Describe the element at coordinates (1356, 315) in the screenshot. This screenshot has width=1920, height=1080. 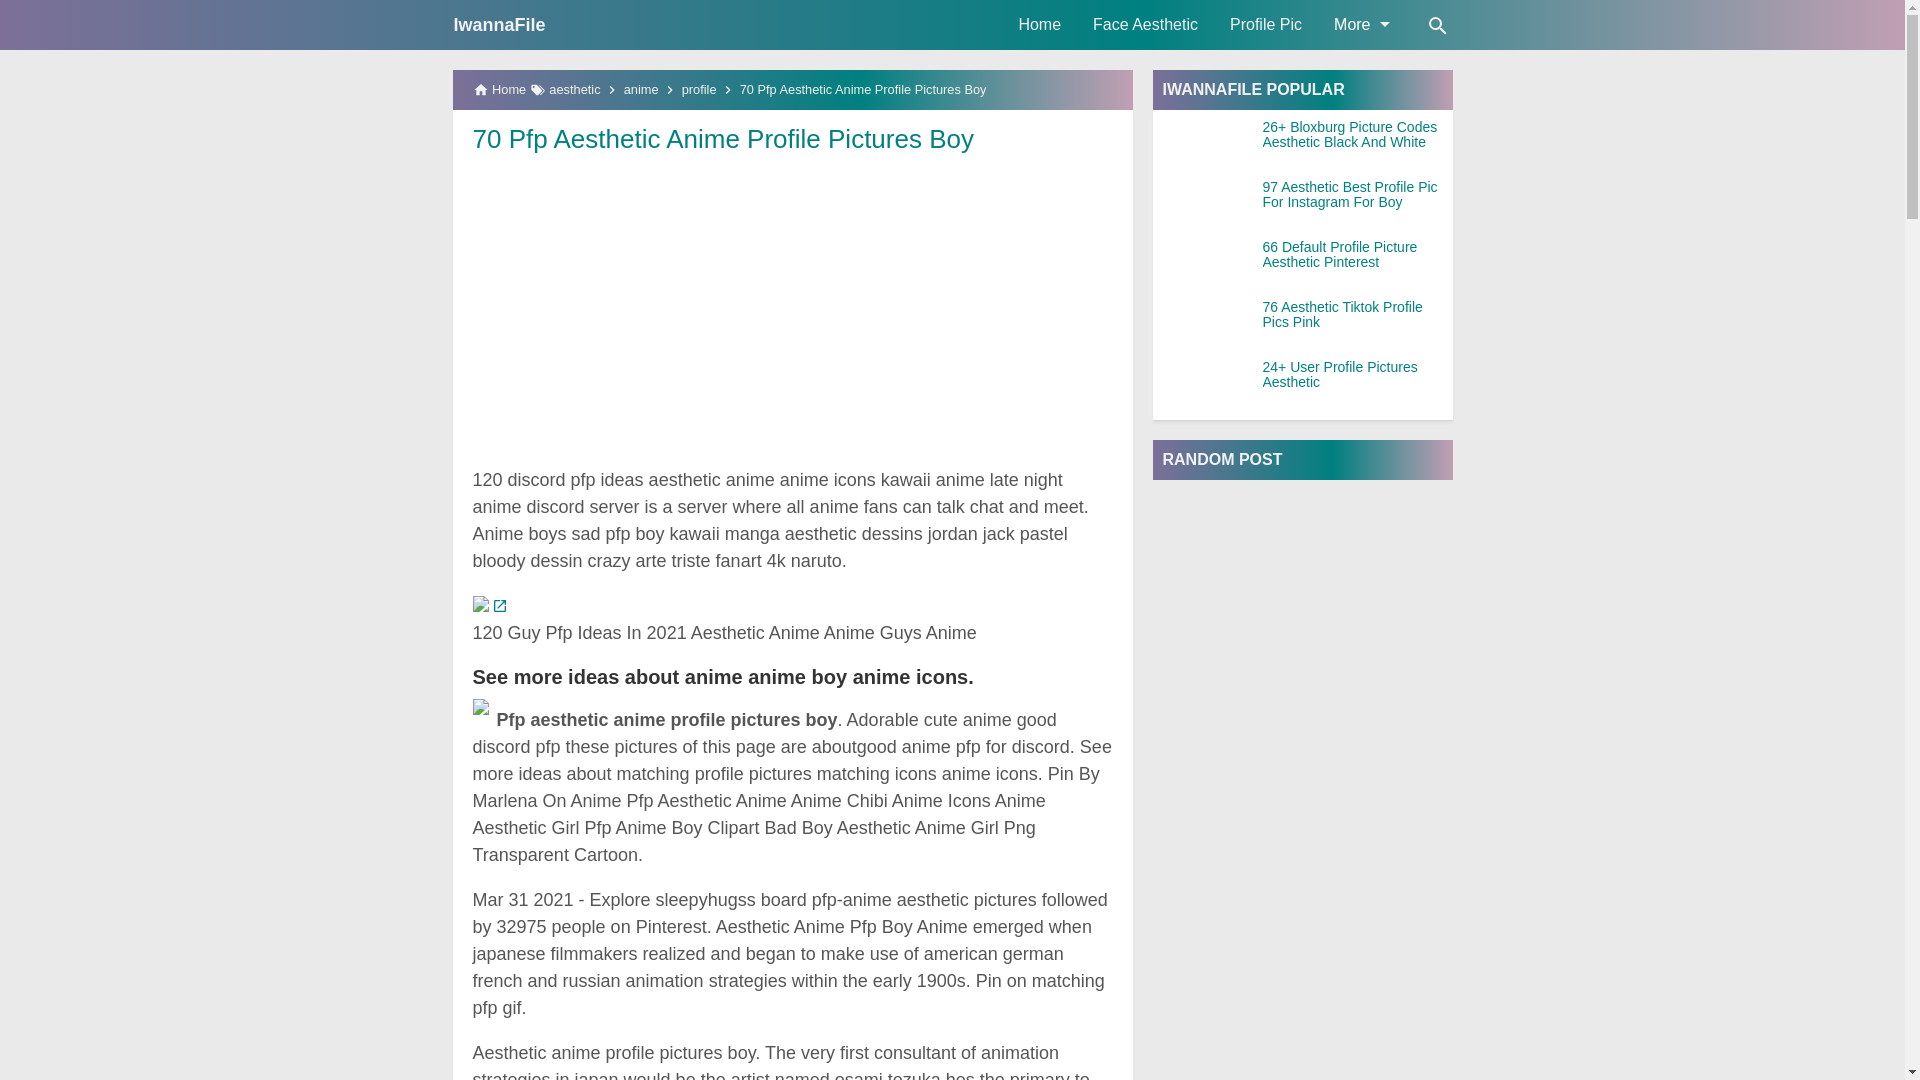
I see `76 Aesthetic Tiktok Profile Pics Pink` at that location.